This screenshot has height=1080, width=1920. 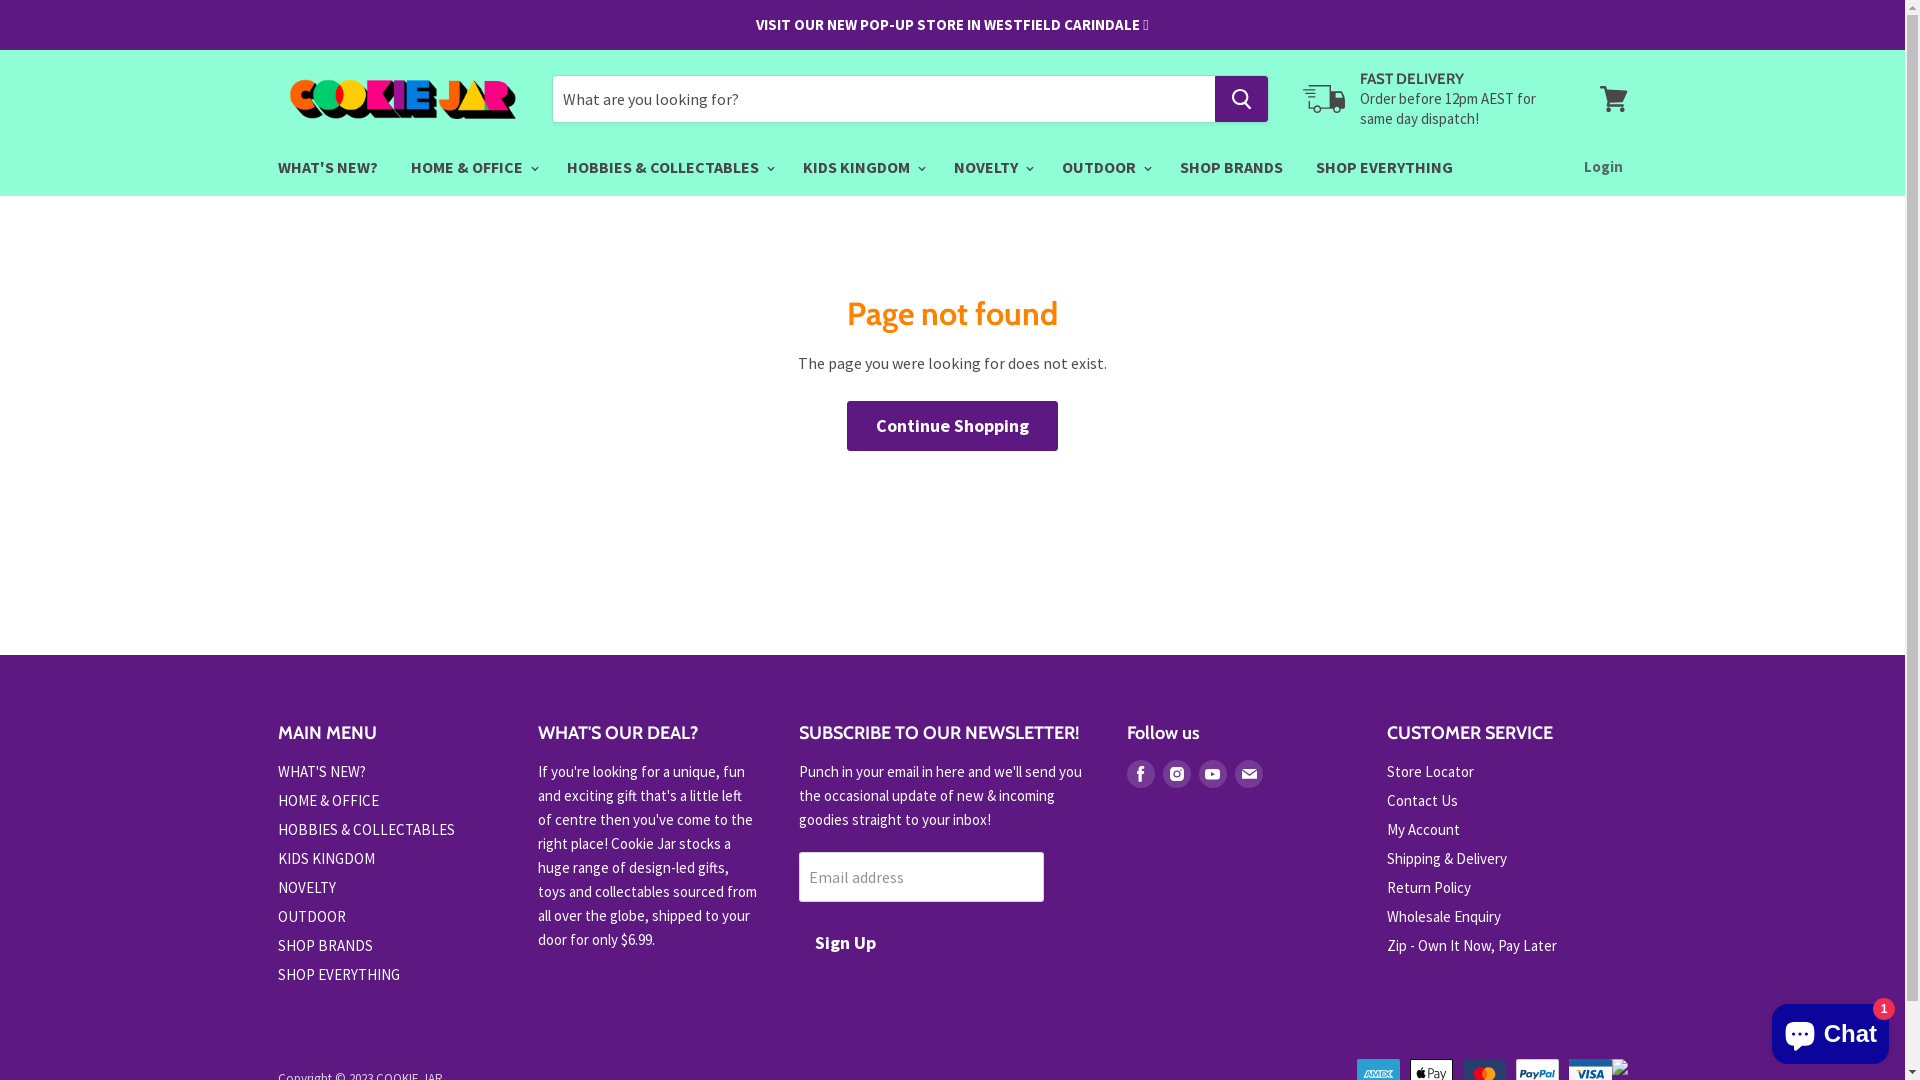 I want to click on Find us on E-mail, so click(x=1248, y=774).